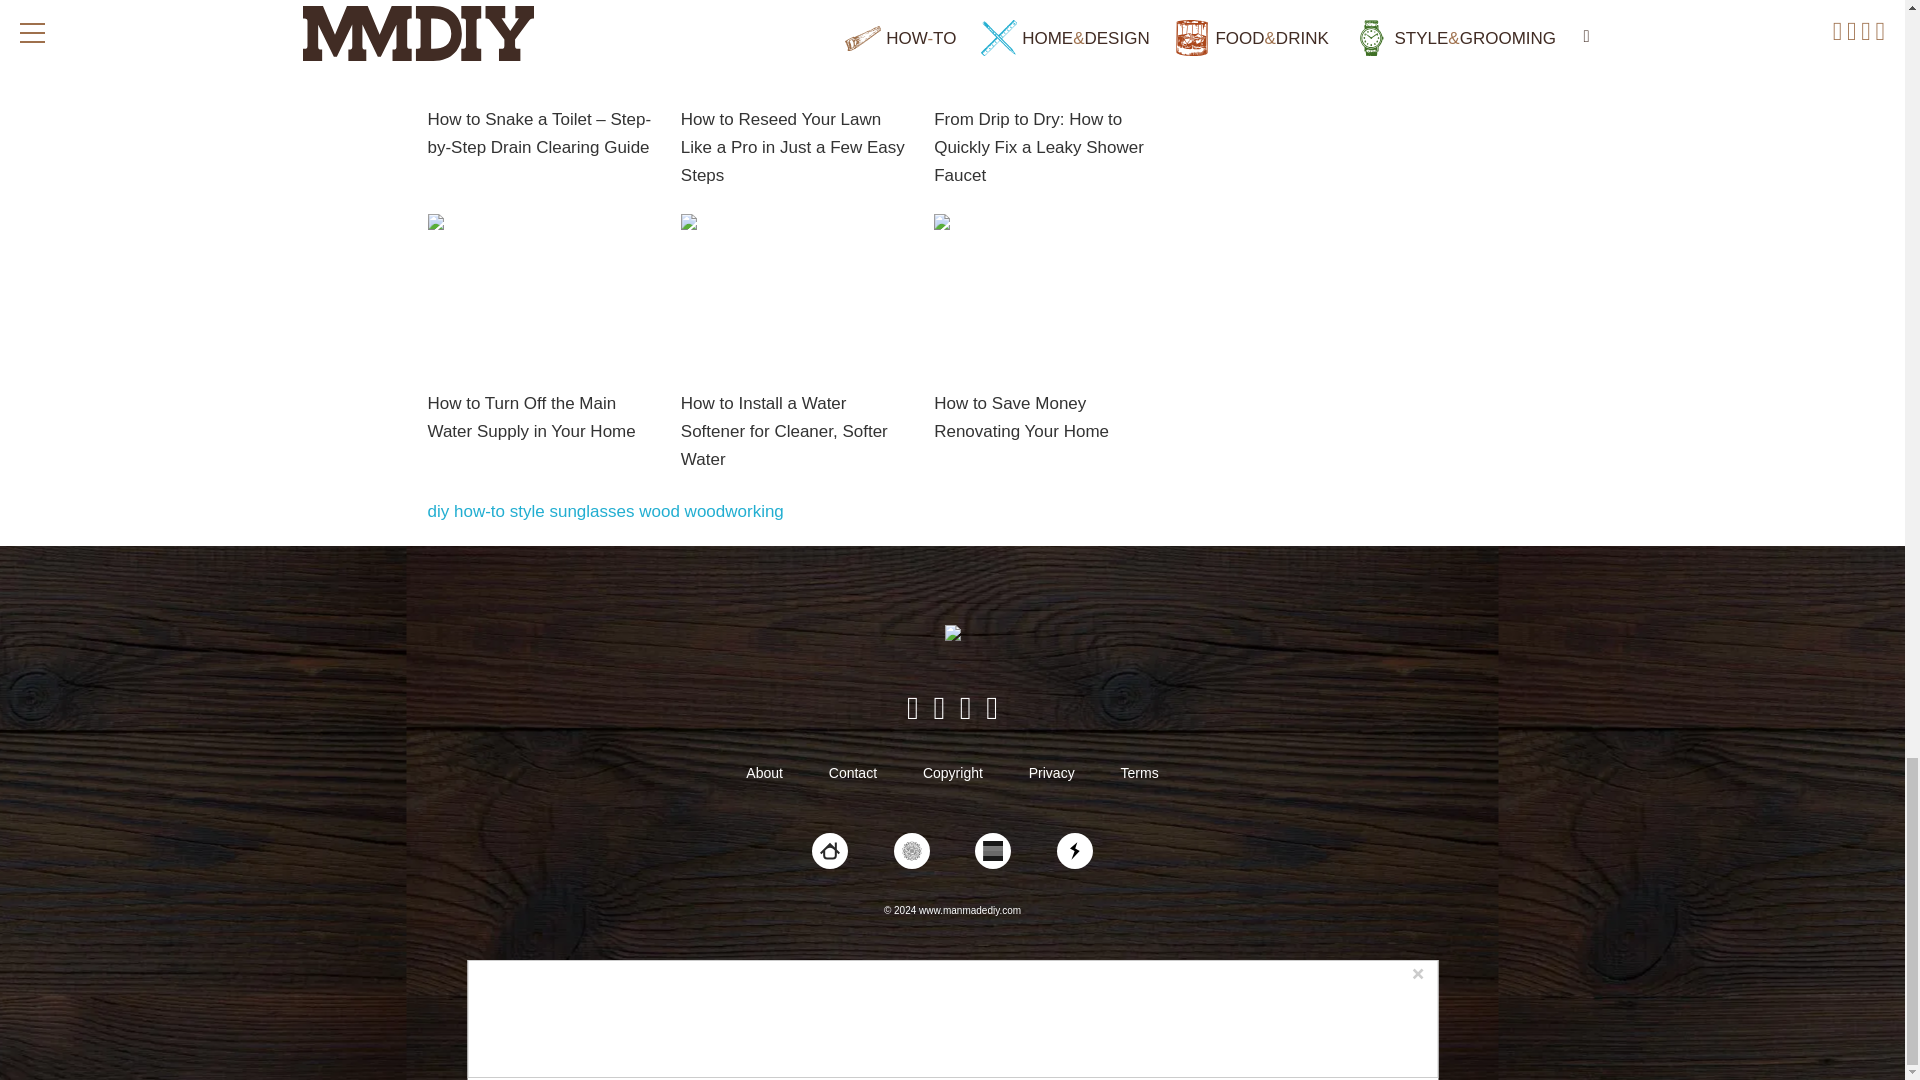 The image size is (1920, 1080). Describe the element at coordinates (1074, 850) in the screenshot. I see `Slow Robot` at that location.